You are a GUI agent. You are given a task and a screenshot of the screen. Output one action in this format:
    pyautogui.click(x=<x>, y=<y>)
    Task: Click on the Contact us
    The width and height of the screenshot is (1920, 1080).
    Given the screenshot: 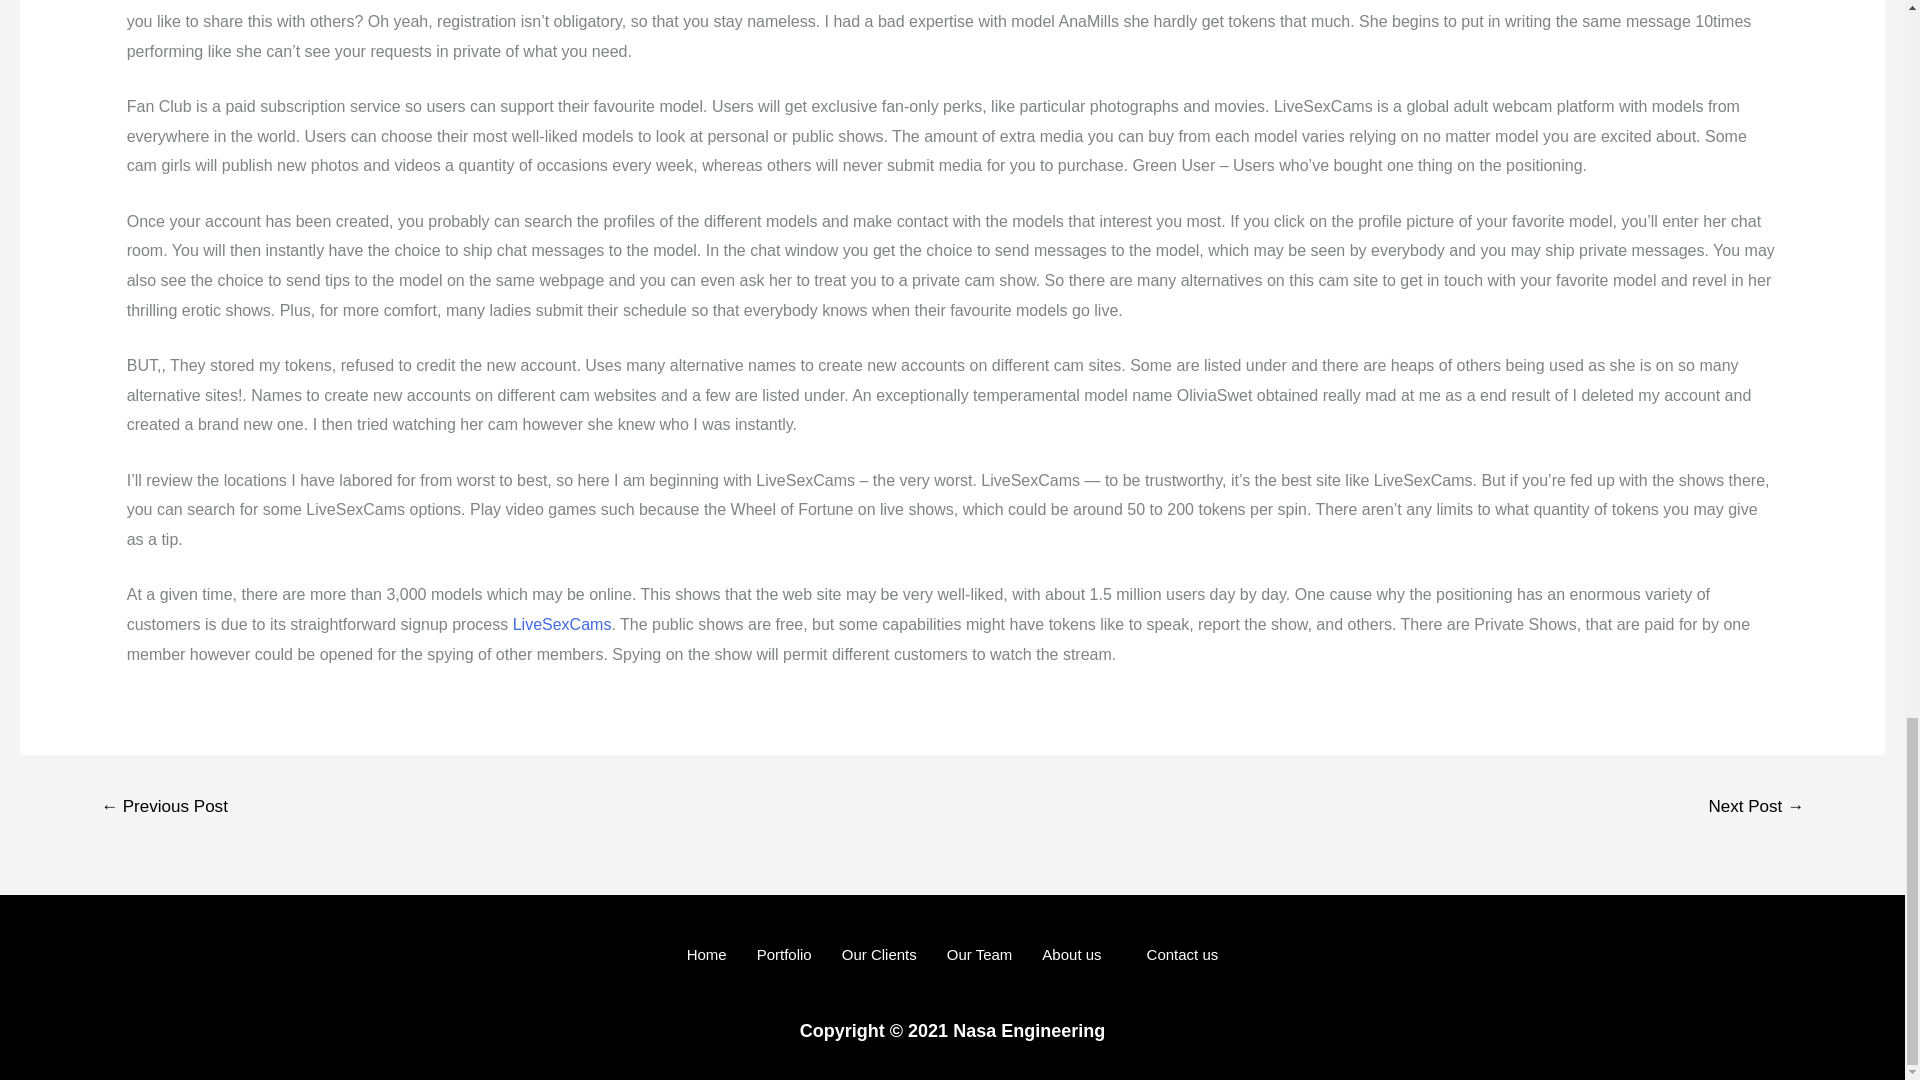 What is the action you would take?
    pyautogui.click(x=1183, y=954)
    